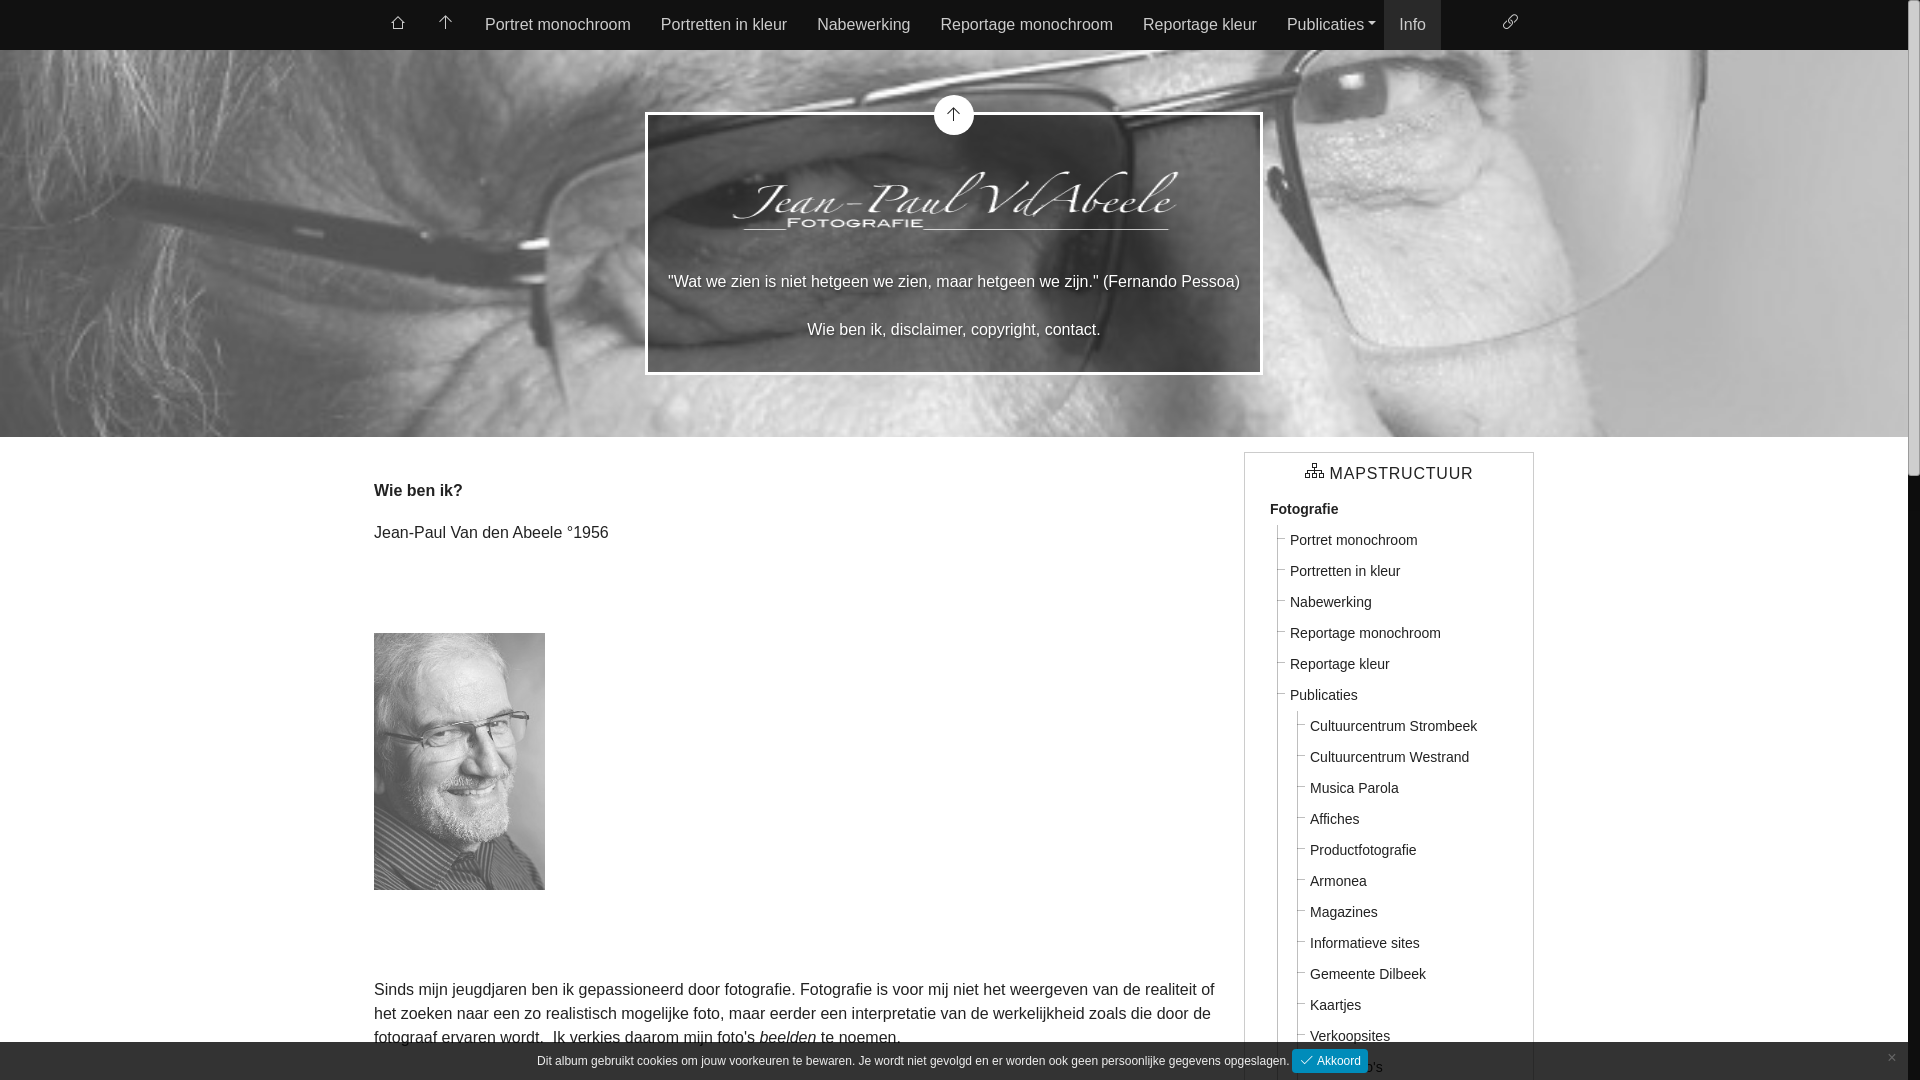 The width and height of the screenshot is (1920, 1080). Describe the element at coordinates (1335, 820) in the screenshot. I see `Affiches` at that location.